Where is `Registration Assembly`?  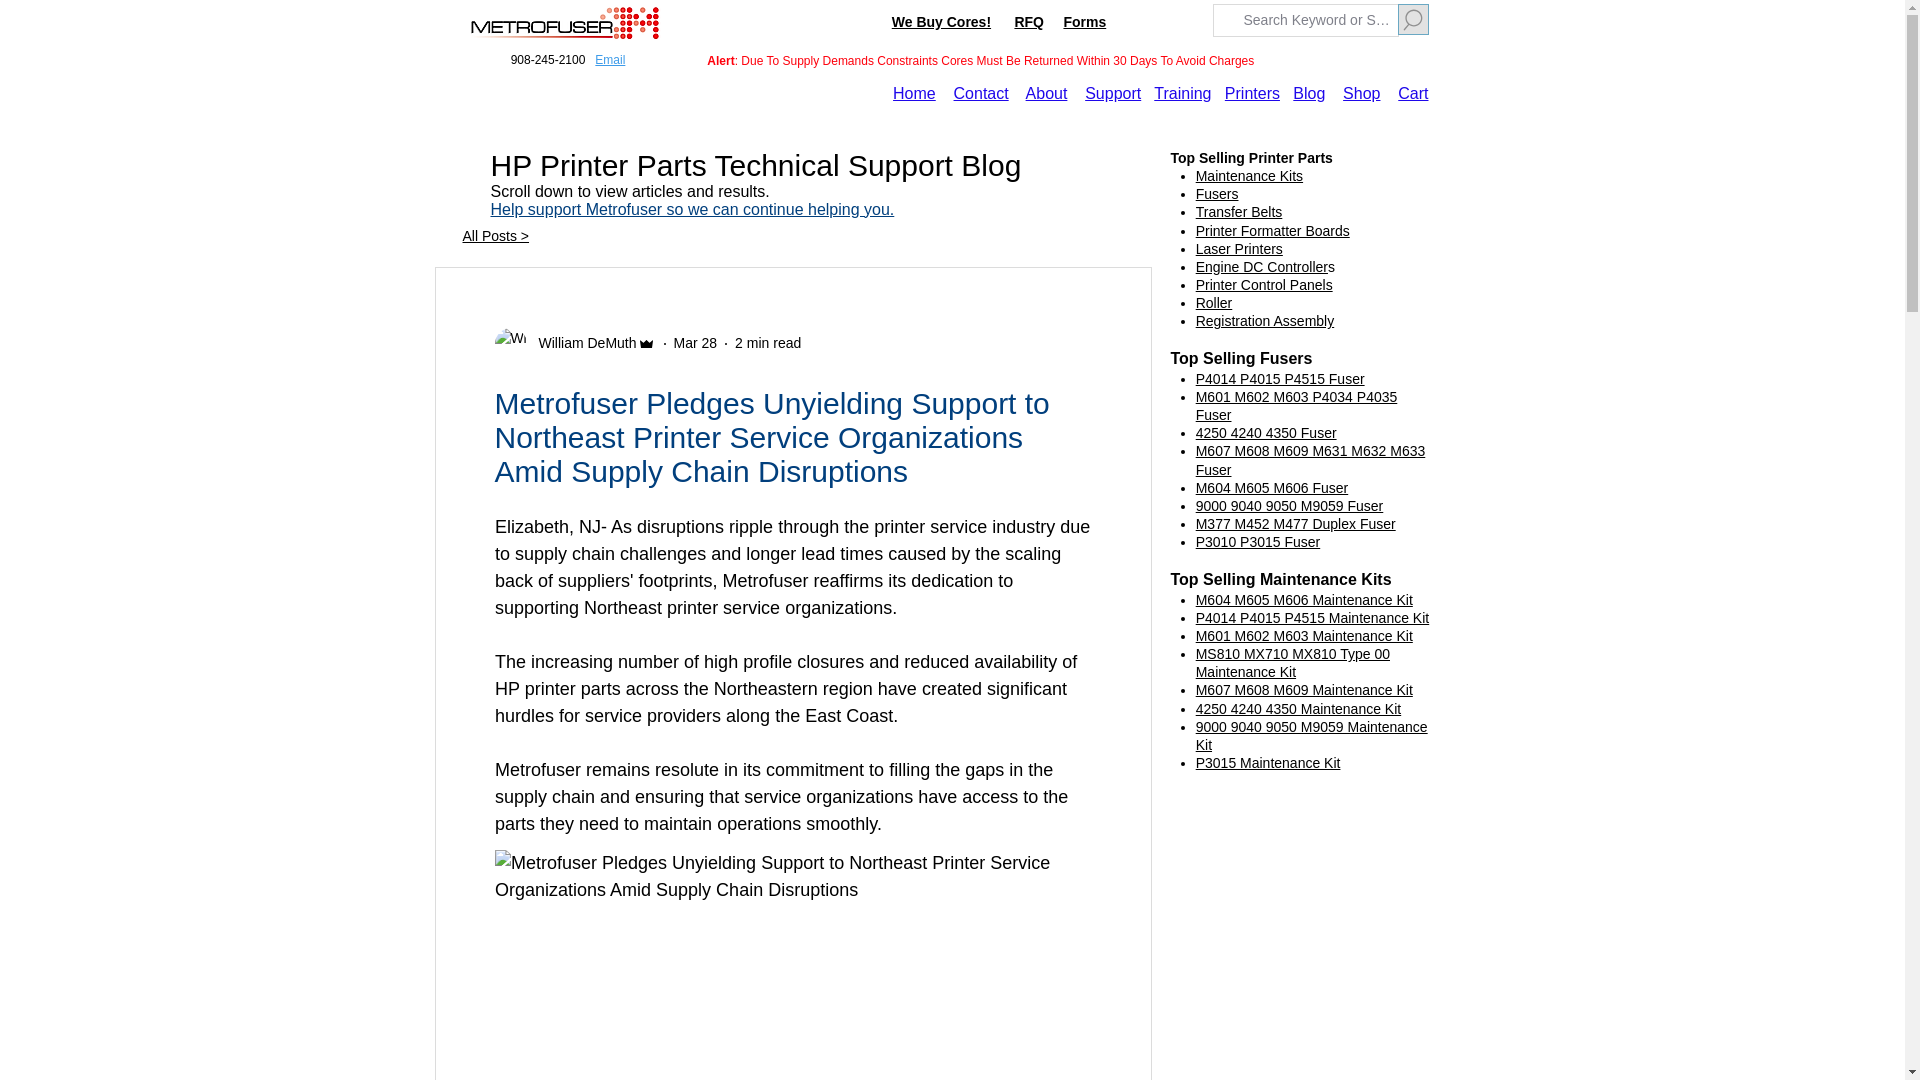 Registration Assembly is located at coordinates (1265, 321).